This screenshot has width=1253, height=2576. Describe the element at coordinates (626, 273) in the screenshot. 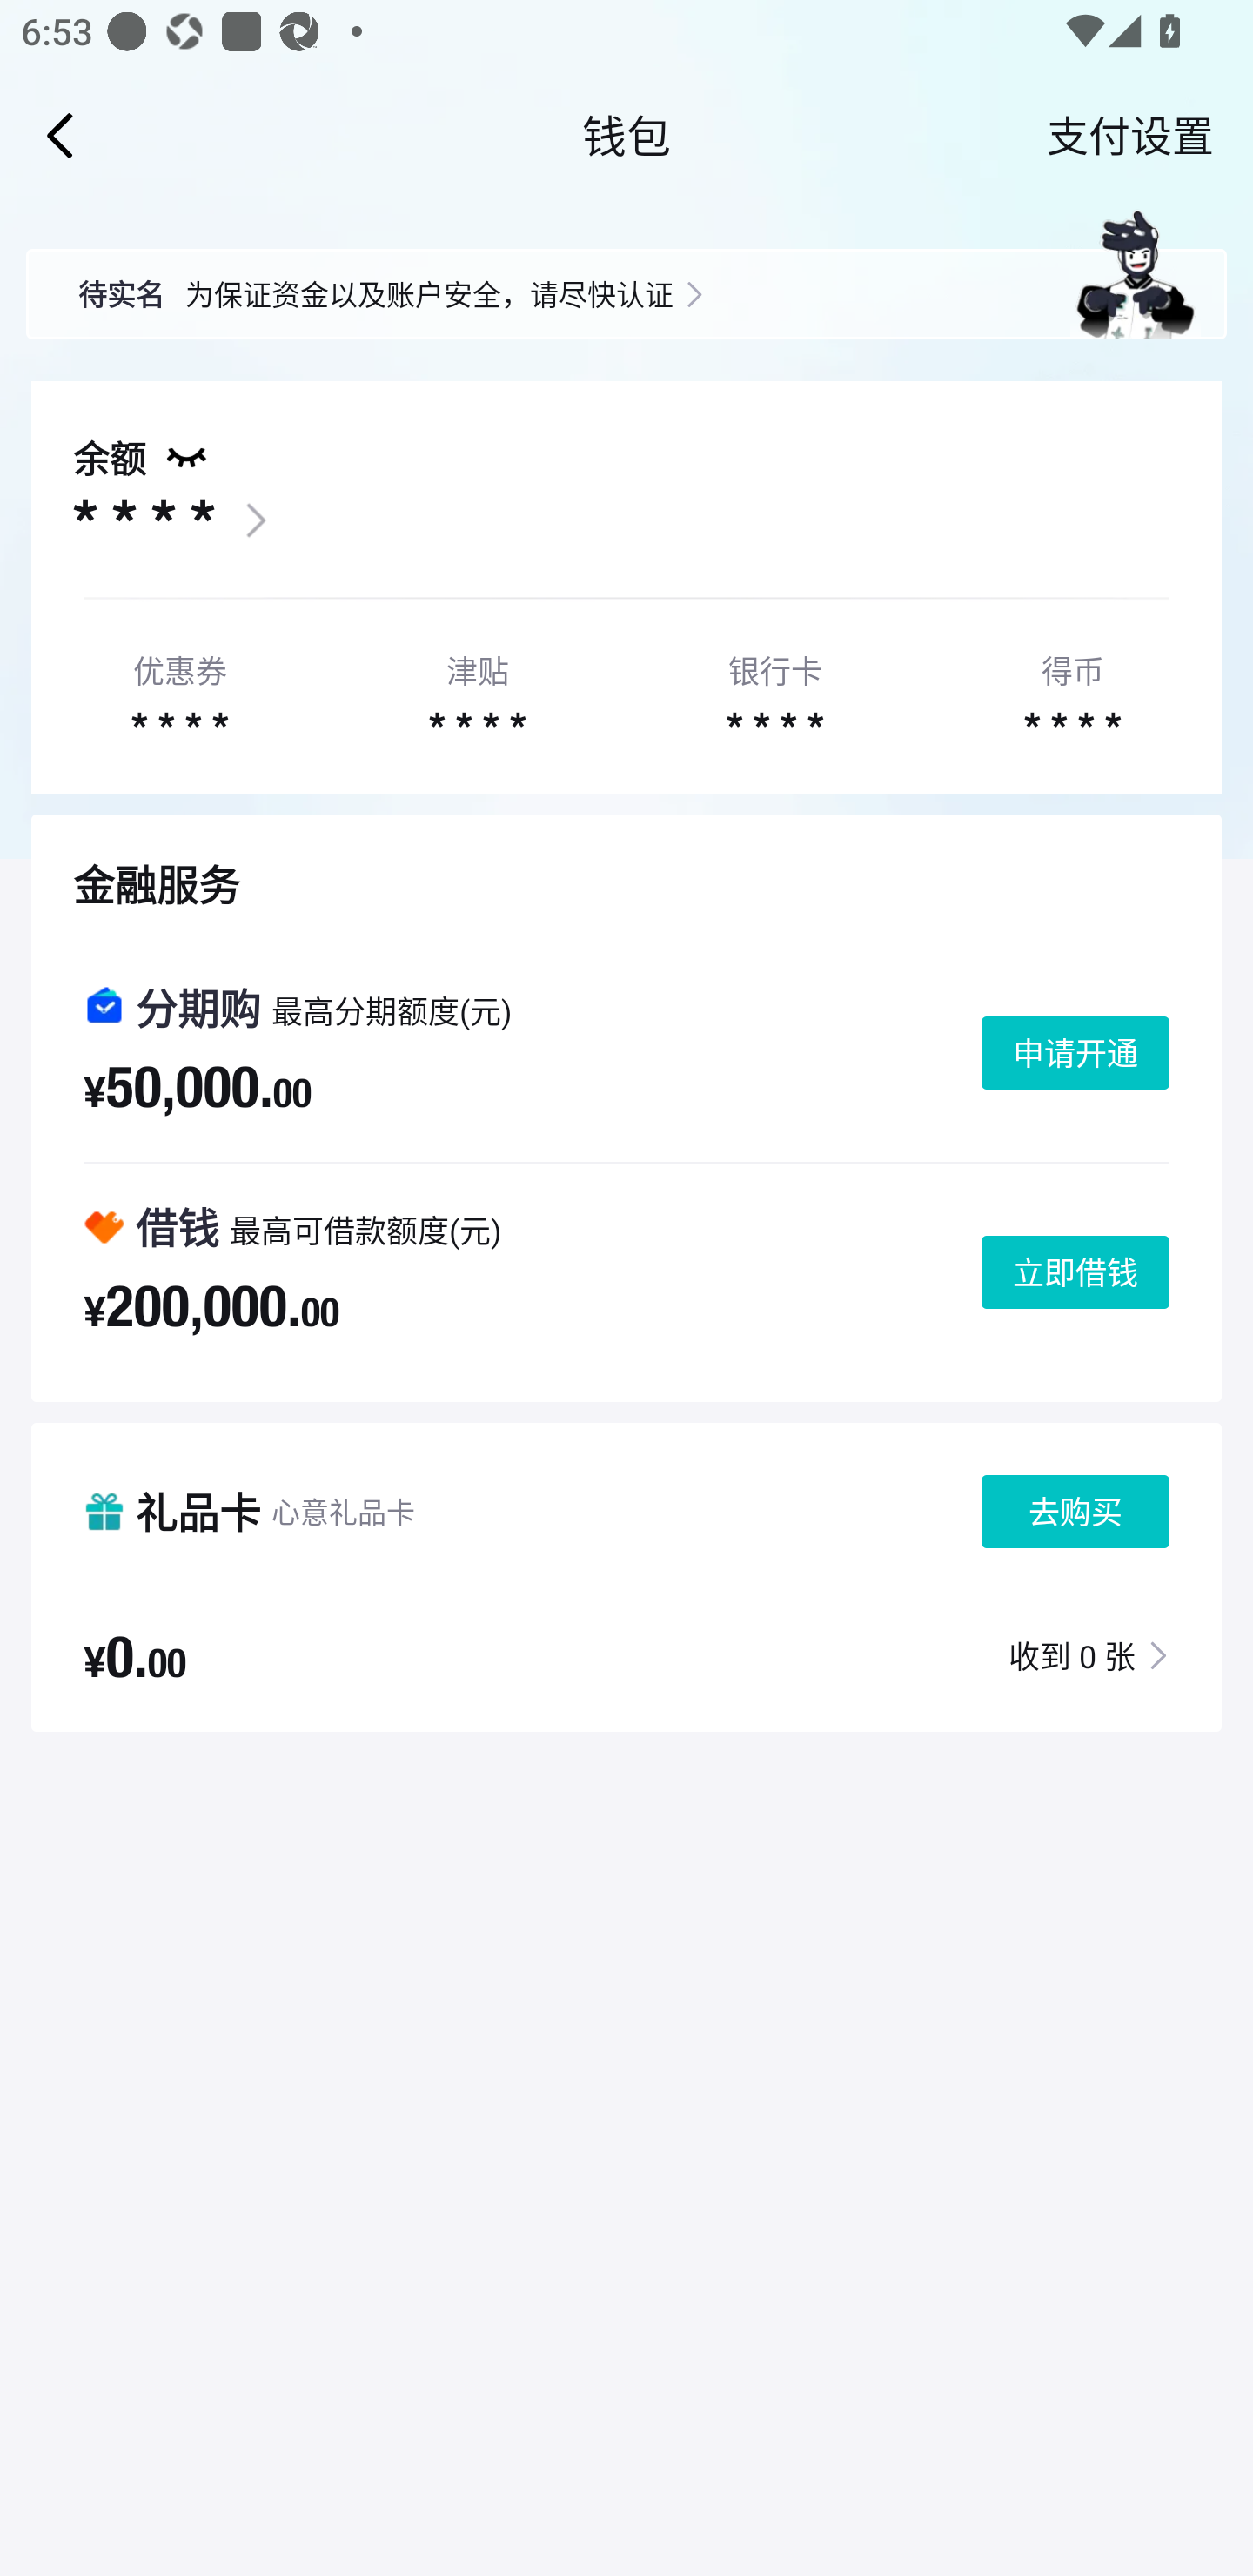

I see `待实名 为保证资金以及账户安全，请尽快认证` at that location.